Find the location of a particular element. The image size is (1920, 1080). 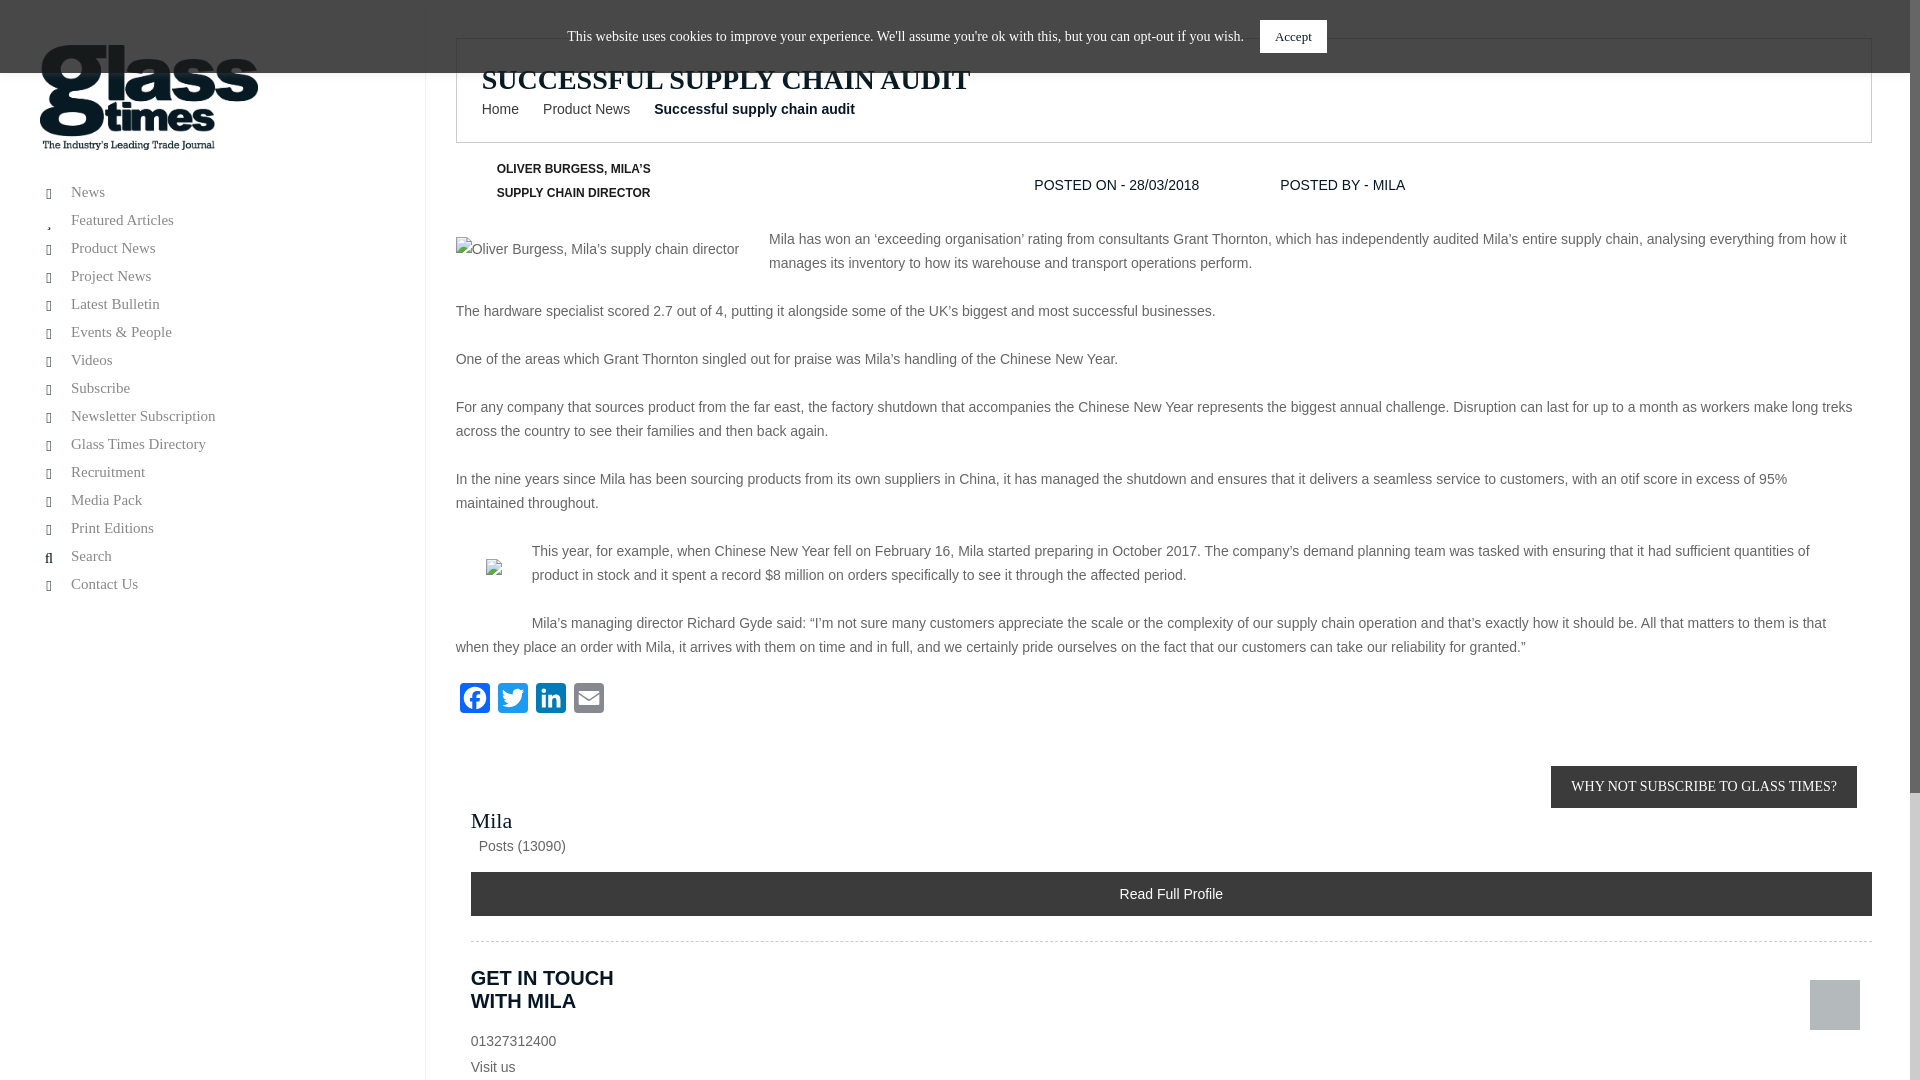

News is located at coordinates (210, 192).